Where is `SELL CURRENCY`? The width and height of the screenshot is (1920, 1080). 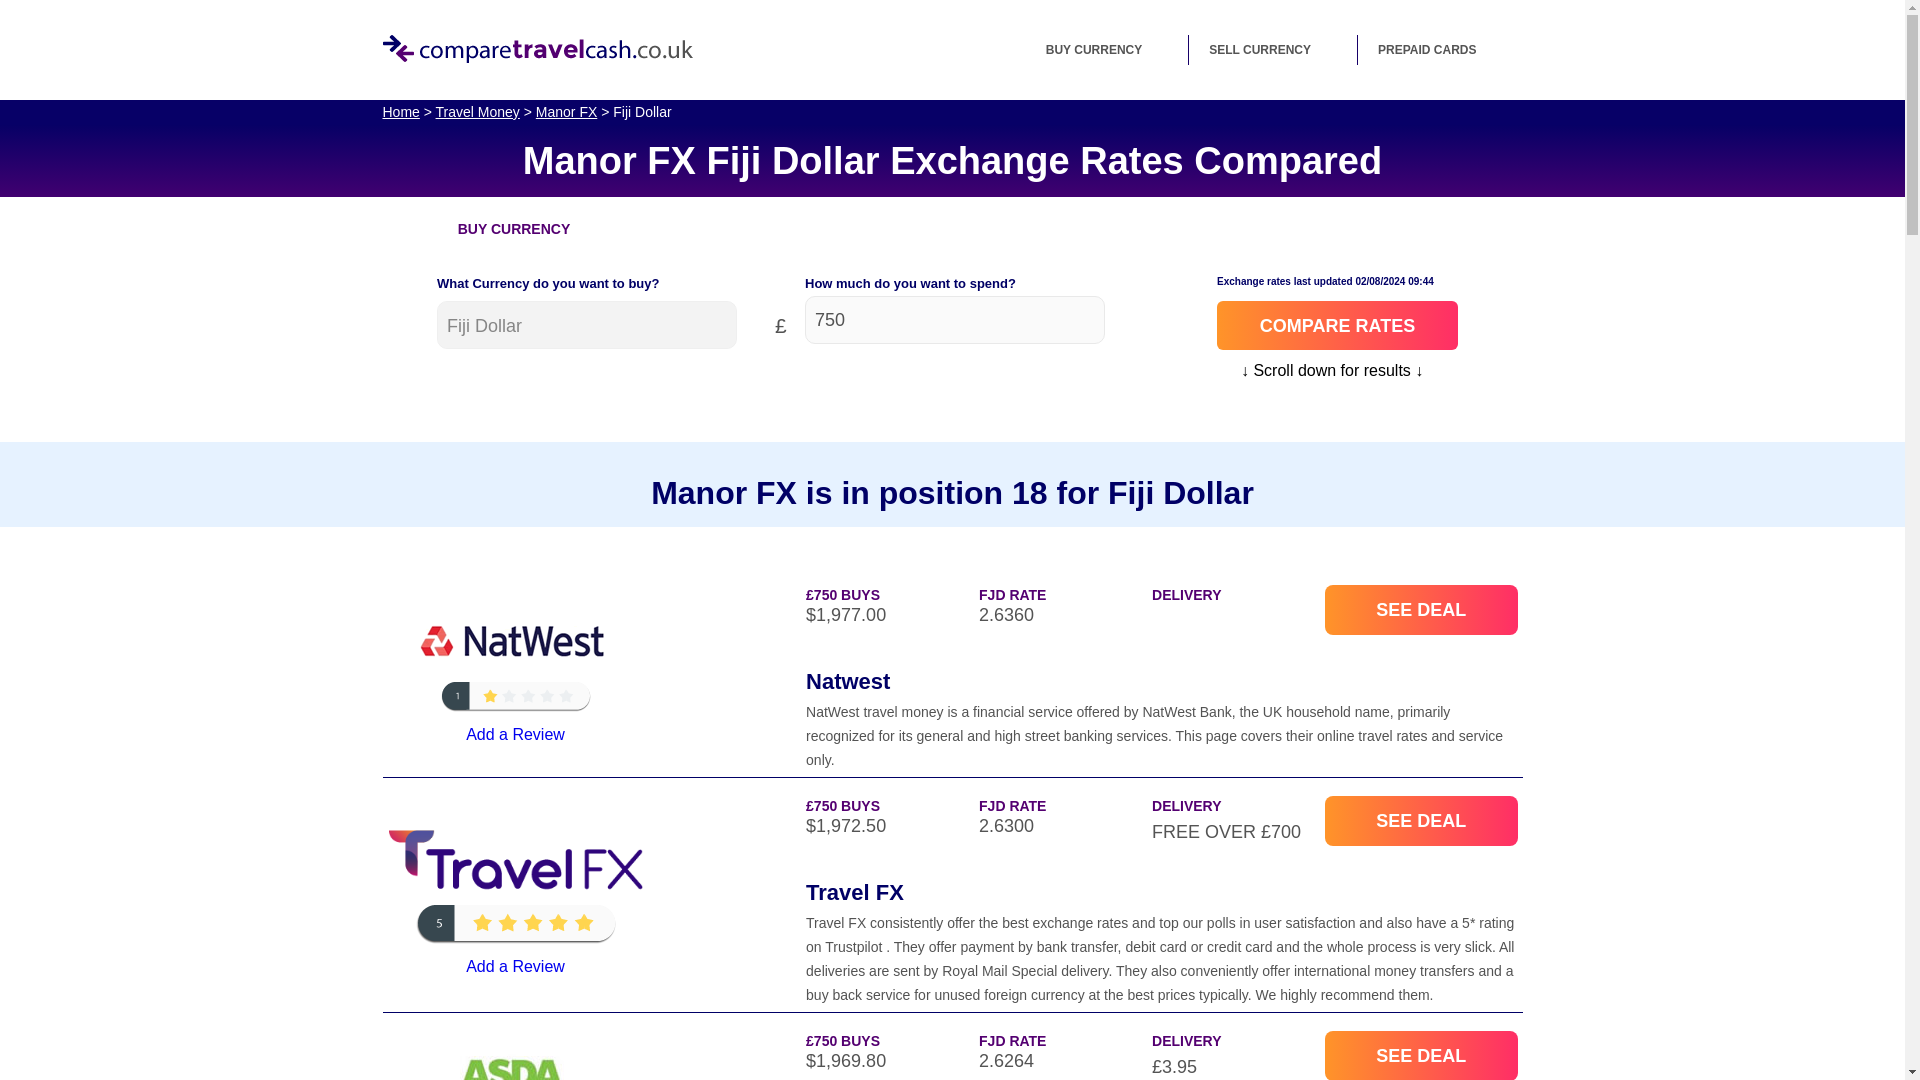 SELL CURRENCY is located at coordinates (1272, 49).